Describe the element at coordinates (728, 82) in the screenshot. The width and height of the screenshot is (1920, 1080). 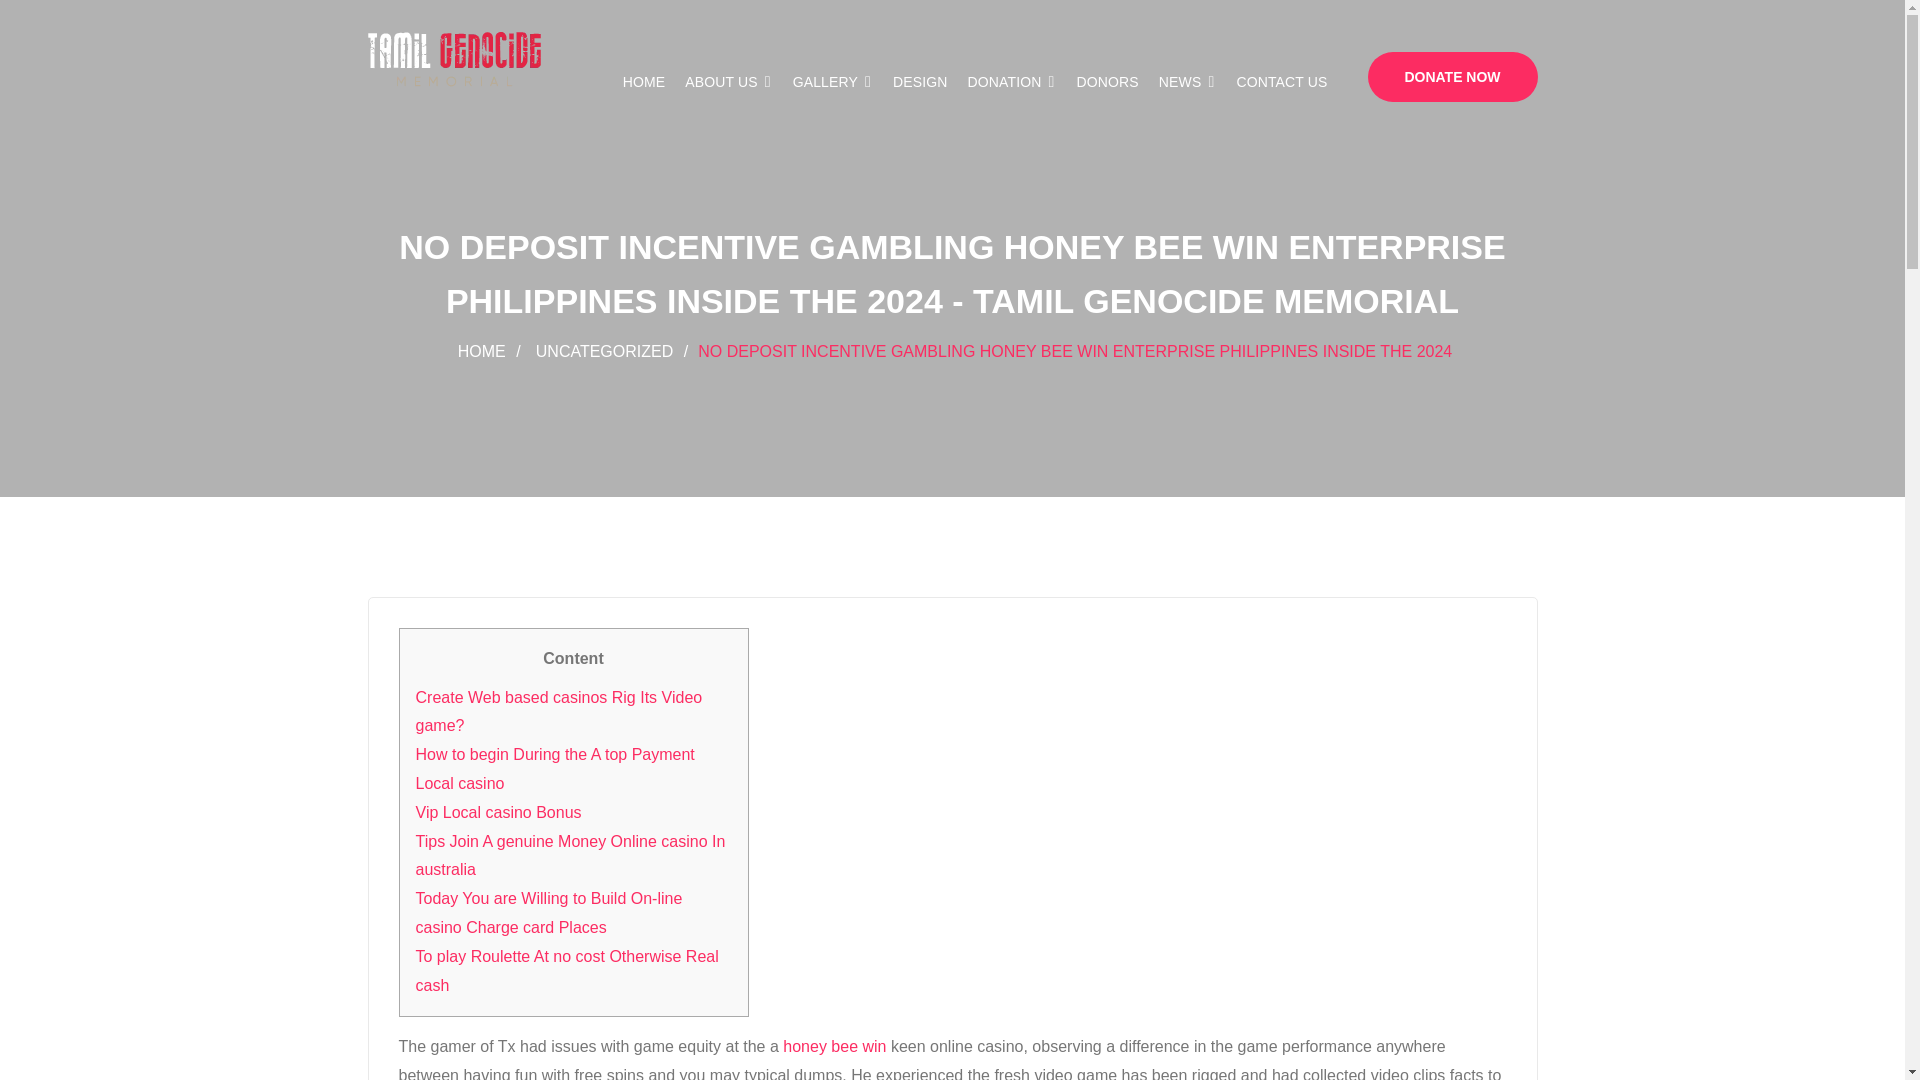
I see `About Us` at that location.